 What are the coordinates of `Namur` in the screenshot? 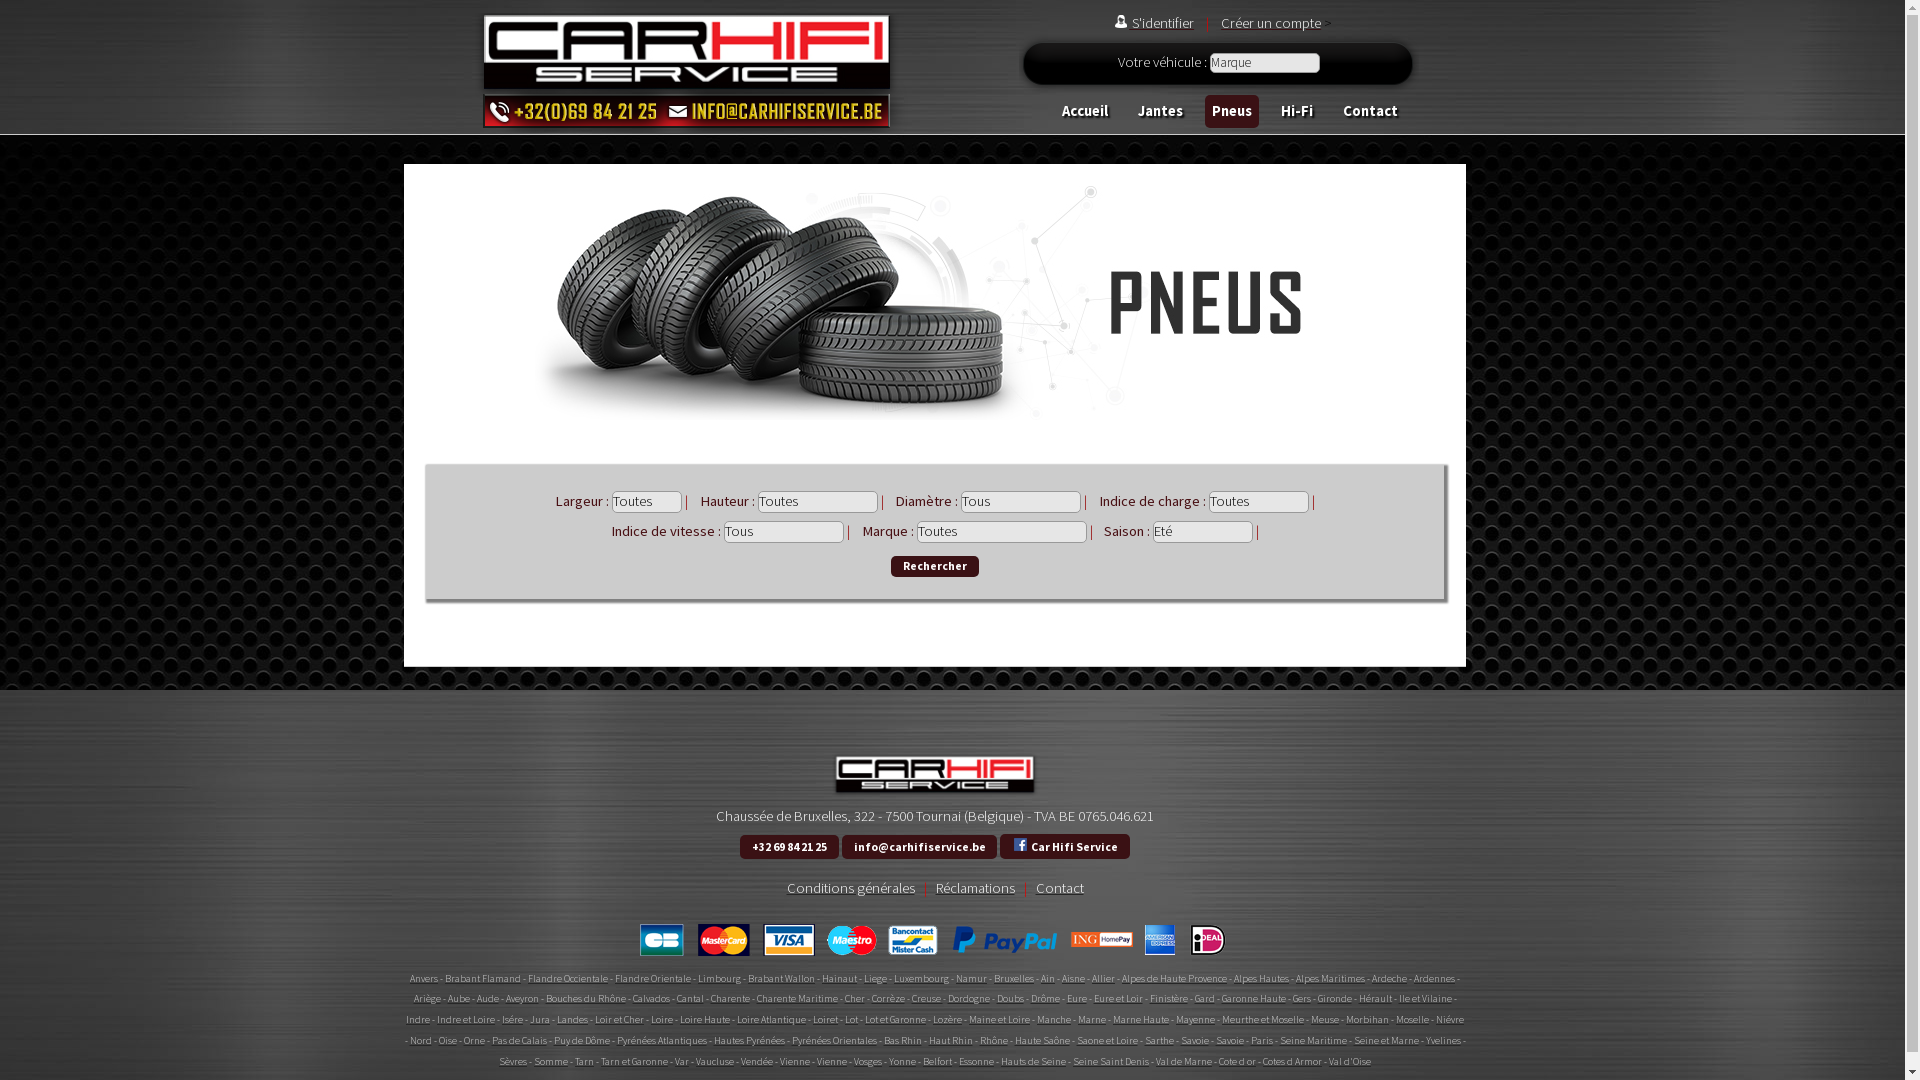 It's located at (972, 978).